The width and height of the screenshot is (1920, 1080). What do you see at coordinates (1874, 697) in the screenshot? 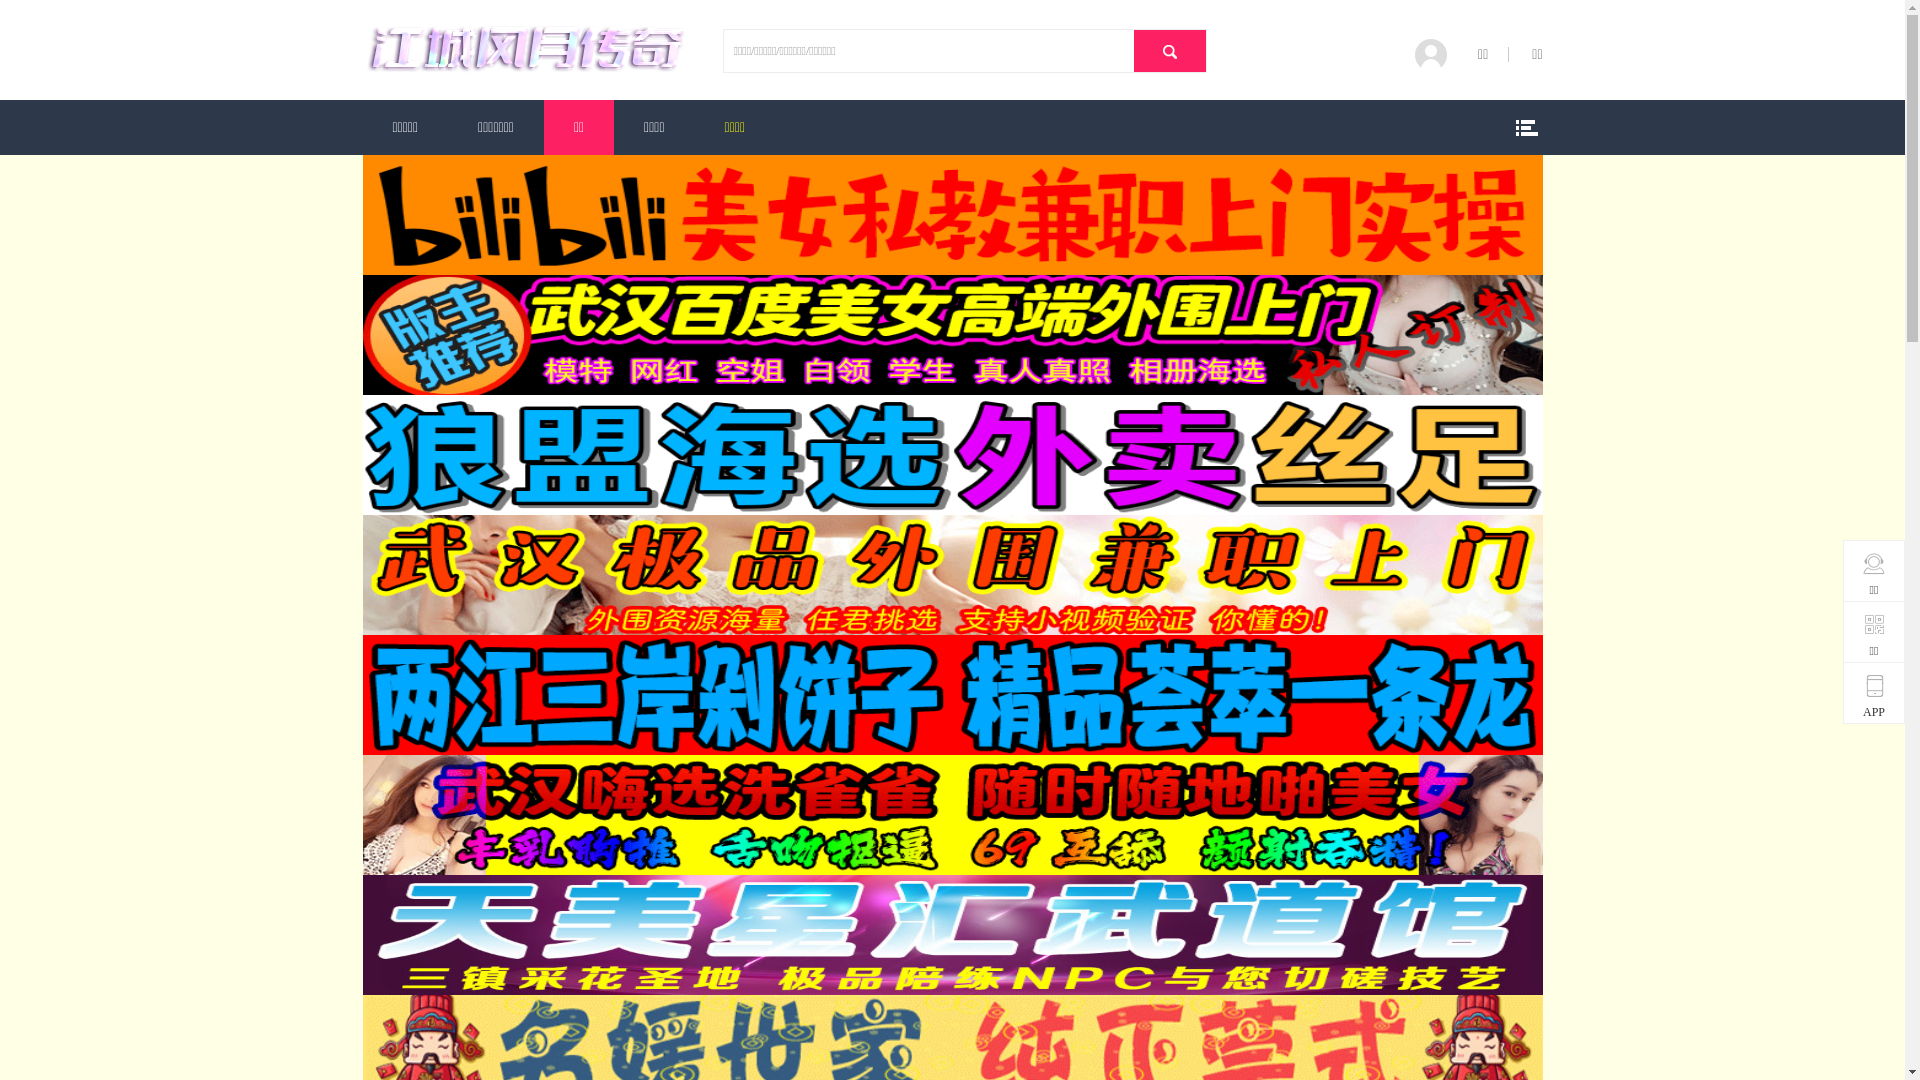
I see `APP` at bounding box center [1874, 697].